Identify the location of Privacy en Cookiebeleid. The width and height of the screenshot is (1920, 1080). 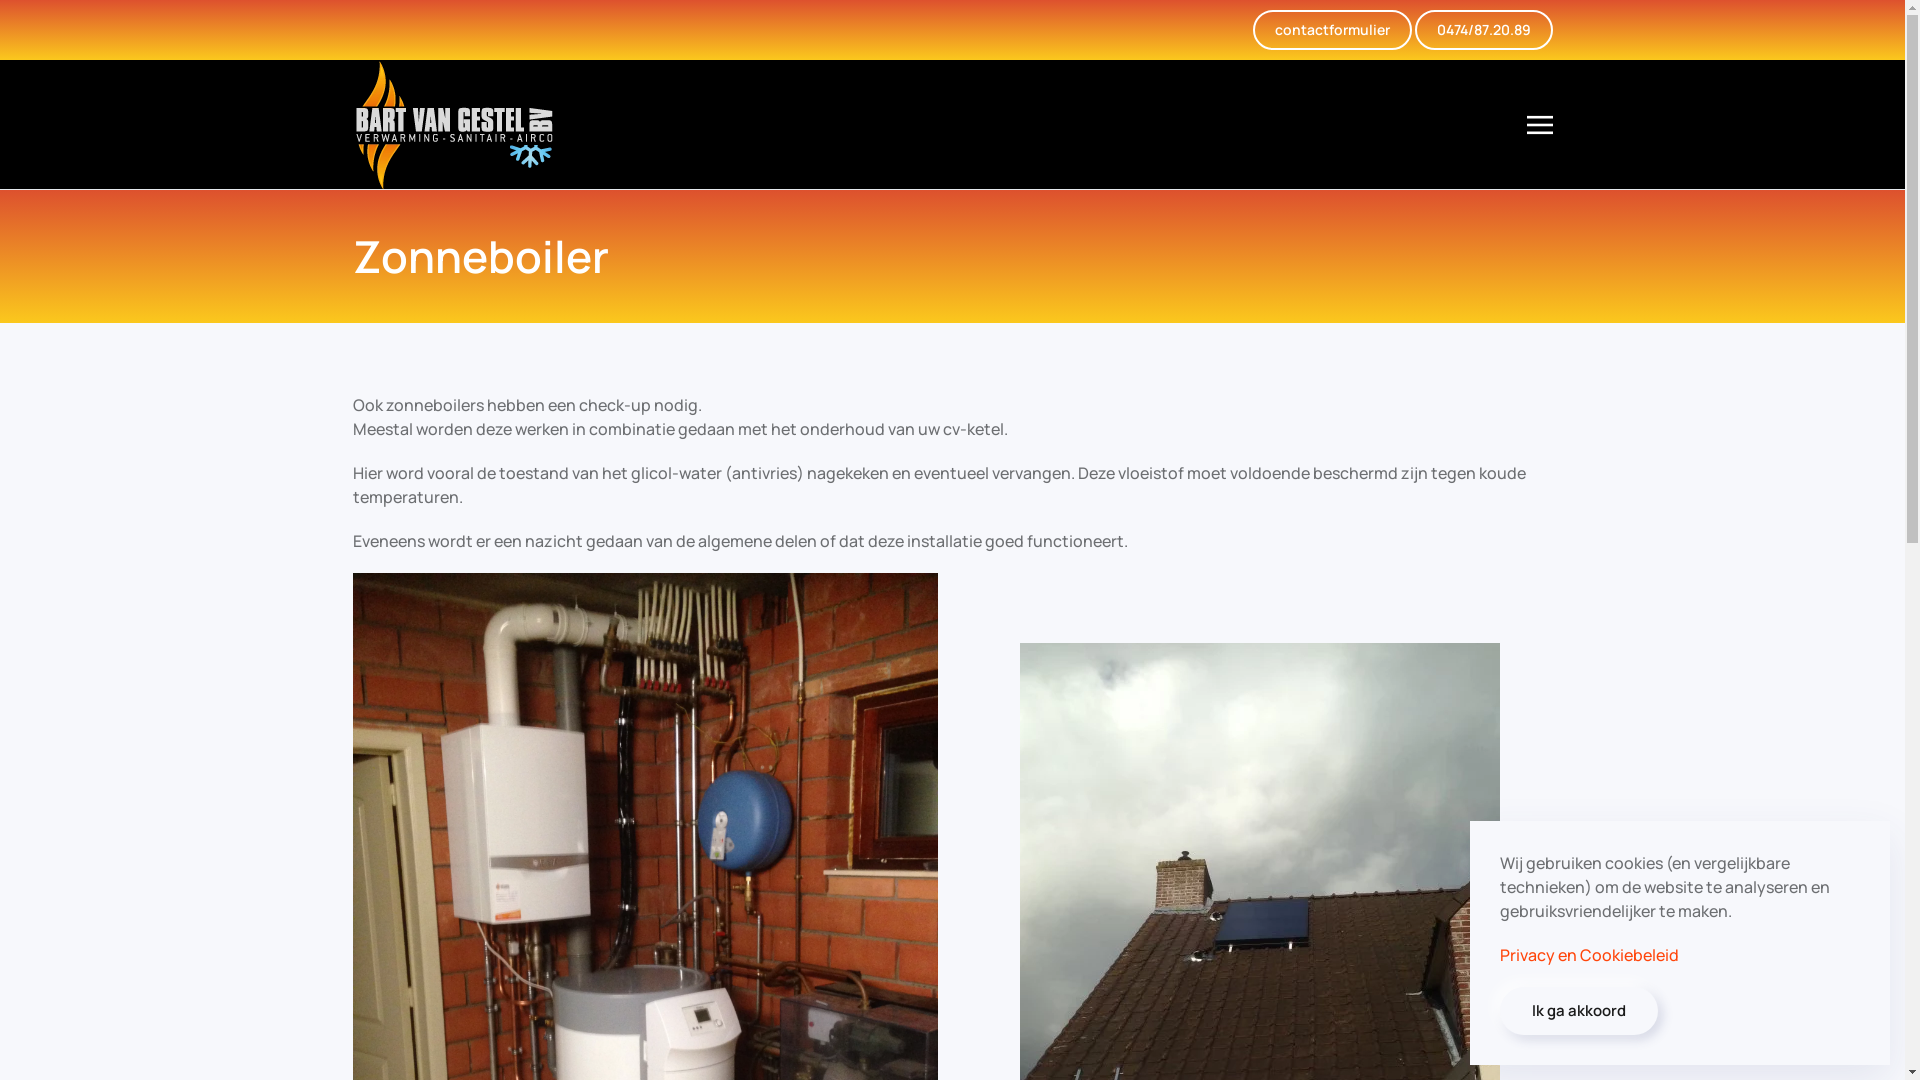
(1590, 955).